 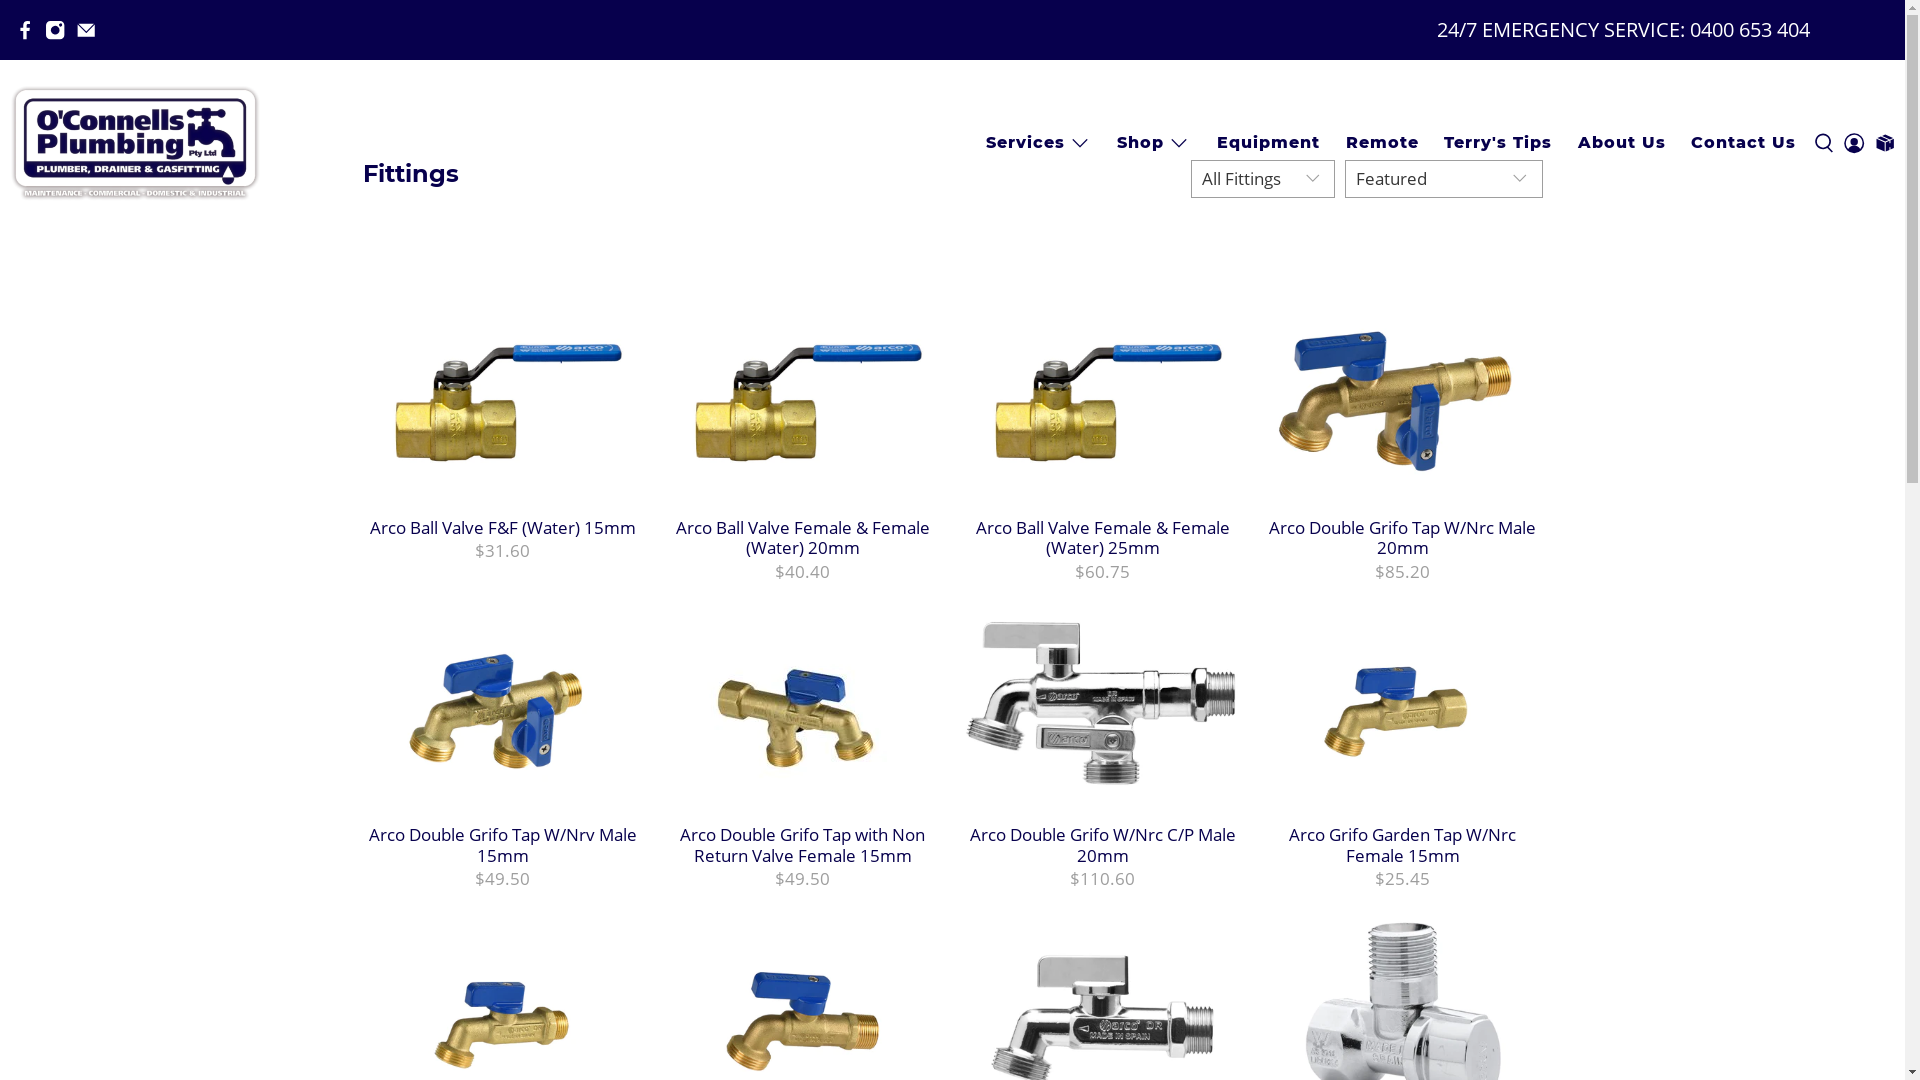 I want to click on Arco Grifo Garden Tap W/Nrc Female 15mm, so click(x=1403, y=844).